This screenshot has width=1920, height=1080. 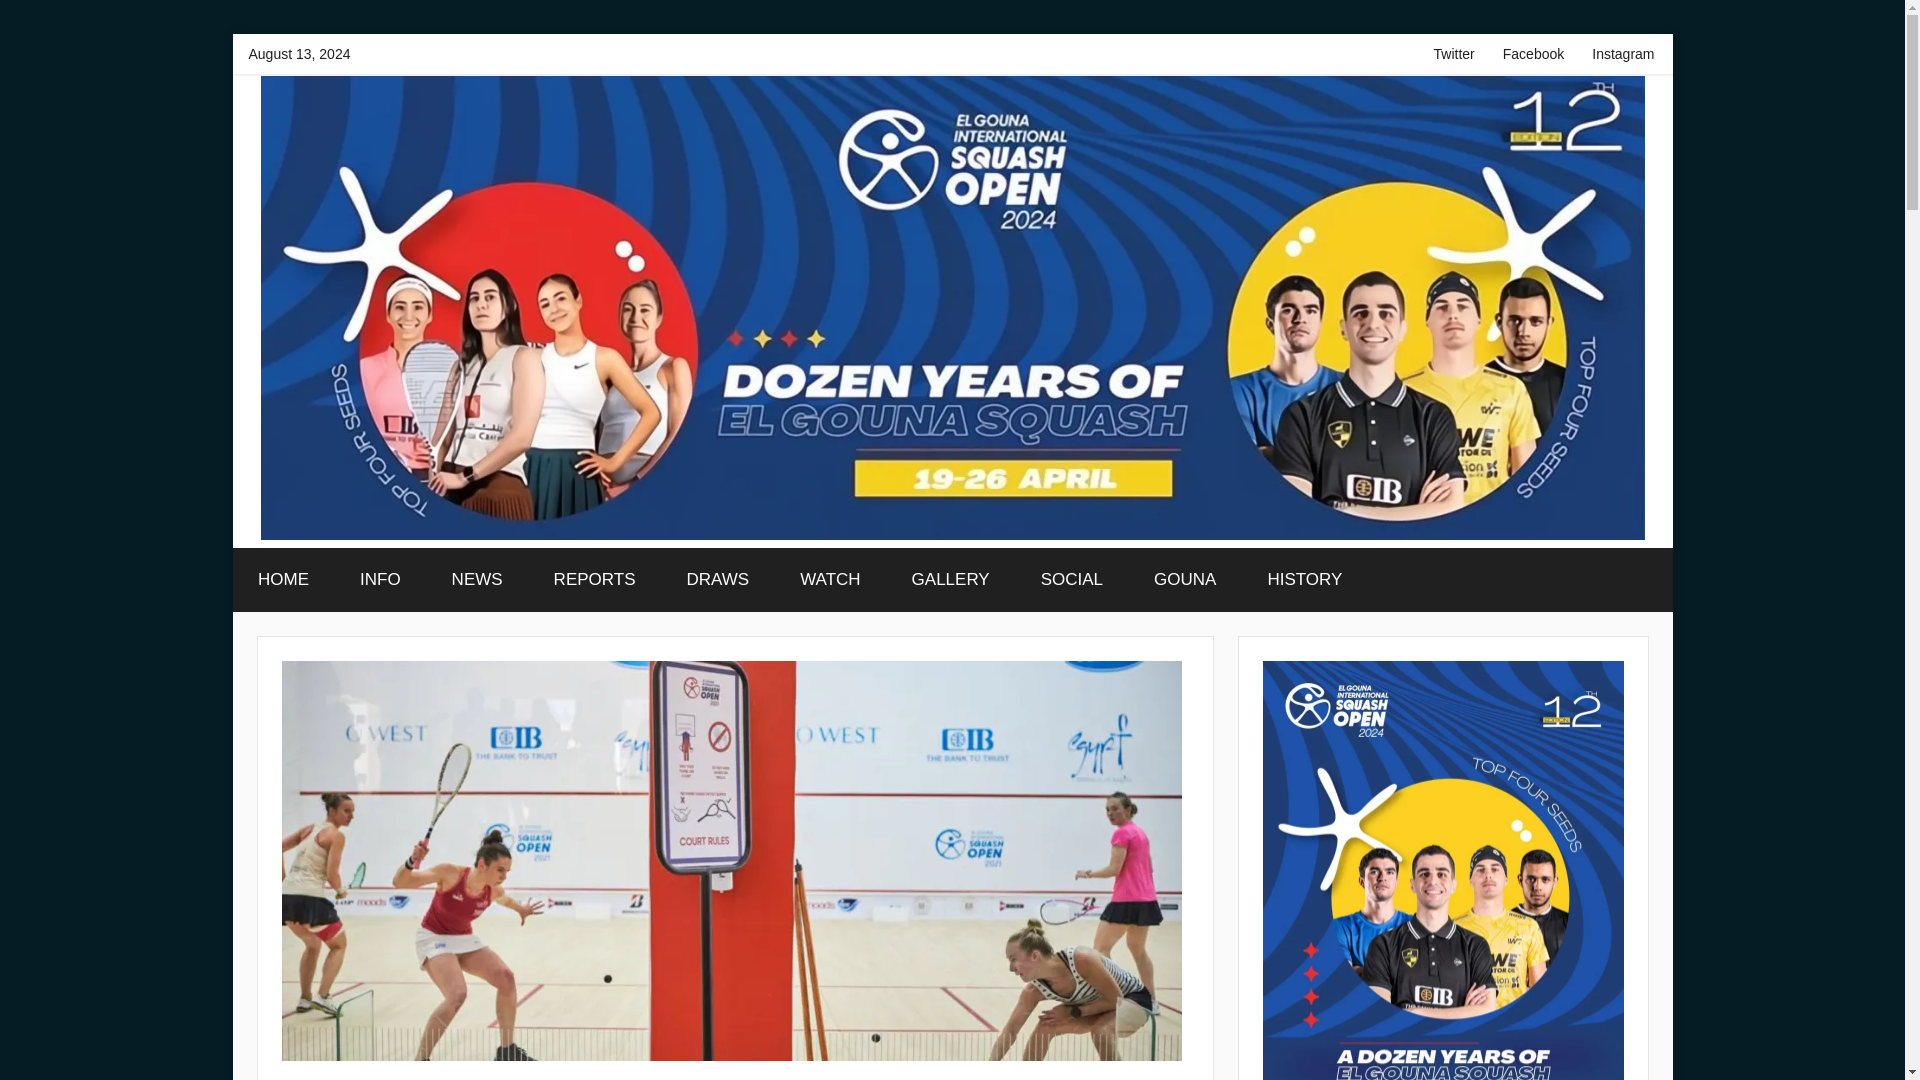 I want to click on NEWS, so click(x=477, y=580).